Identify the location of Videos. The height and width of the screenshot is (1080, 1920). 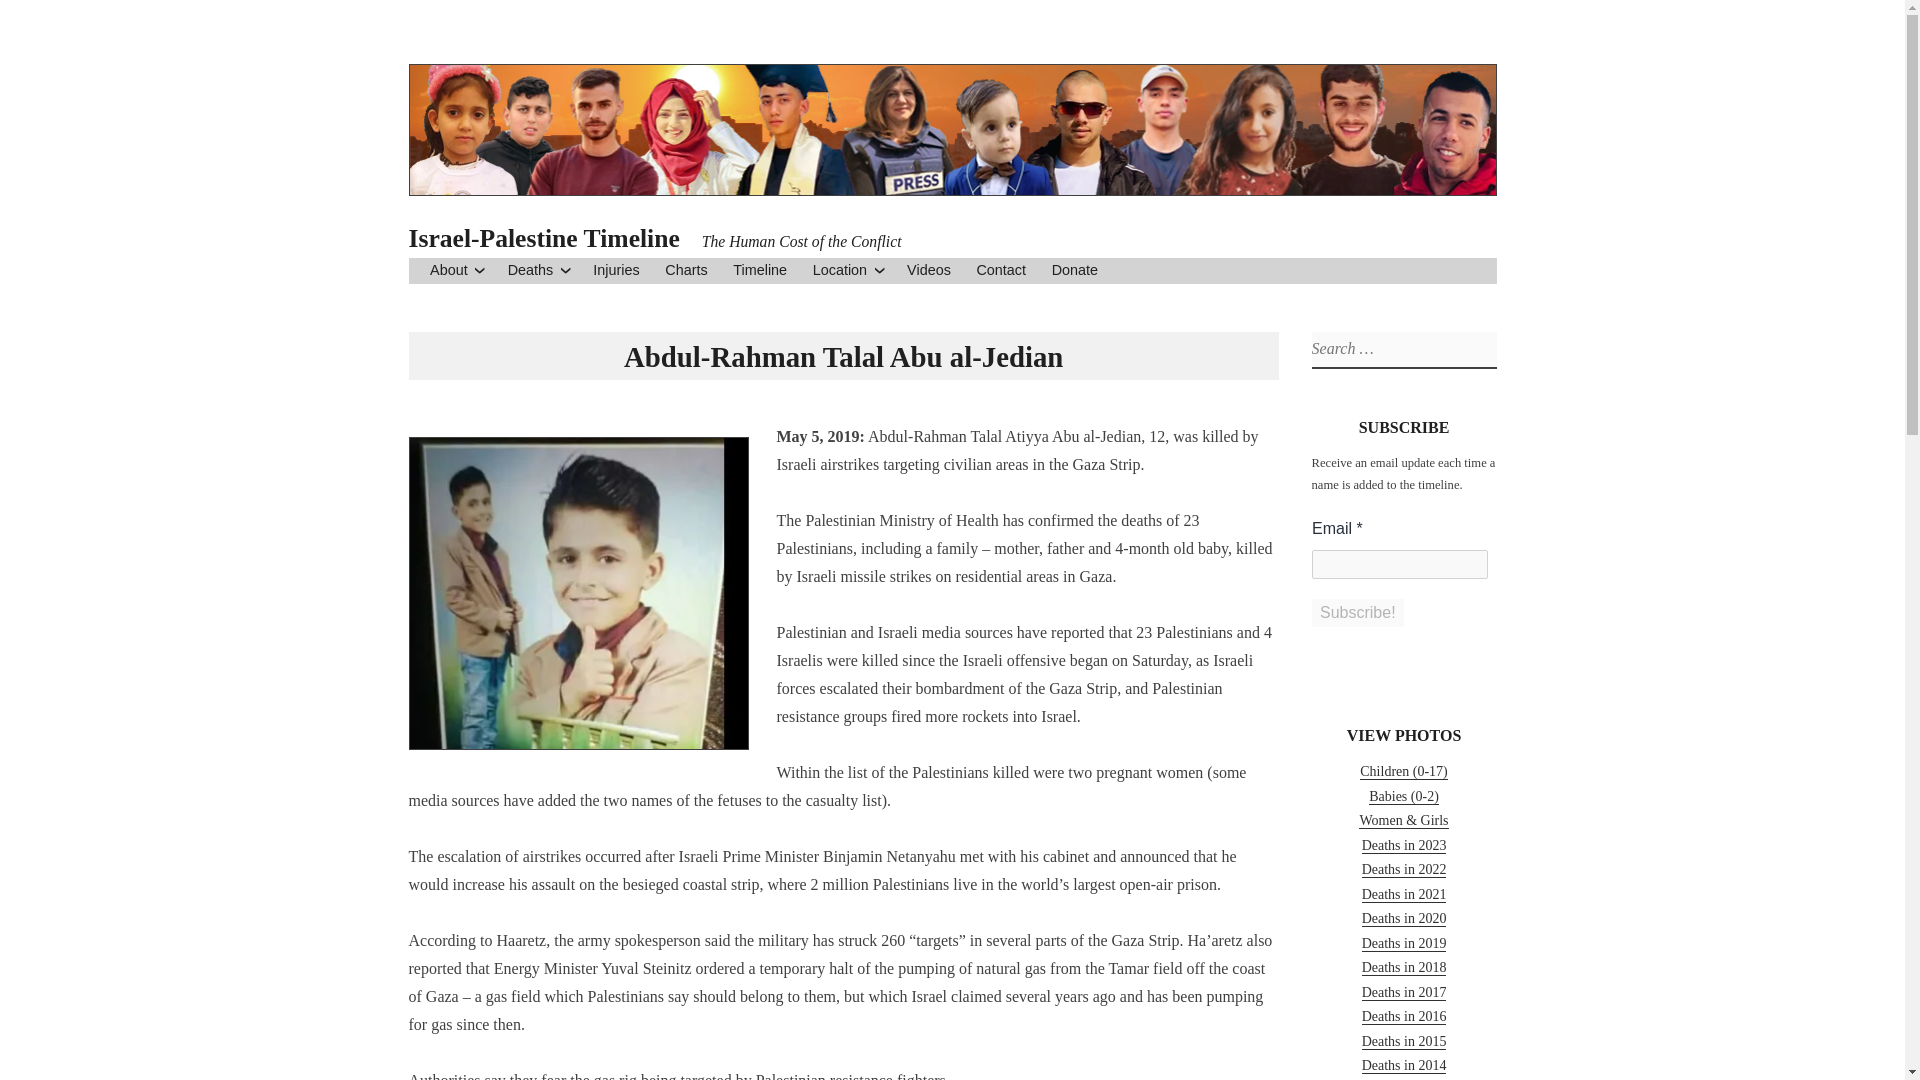
(928, 270).